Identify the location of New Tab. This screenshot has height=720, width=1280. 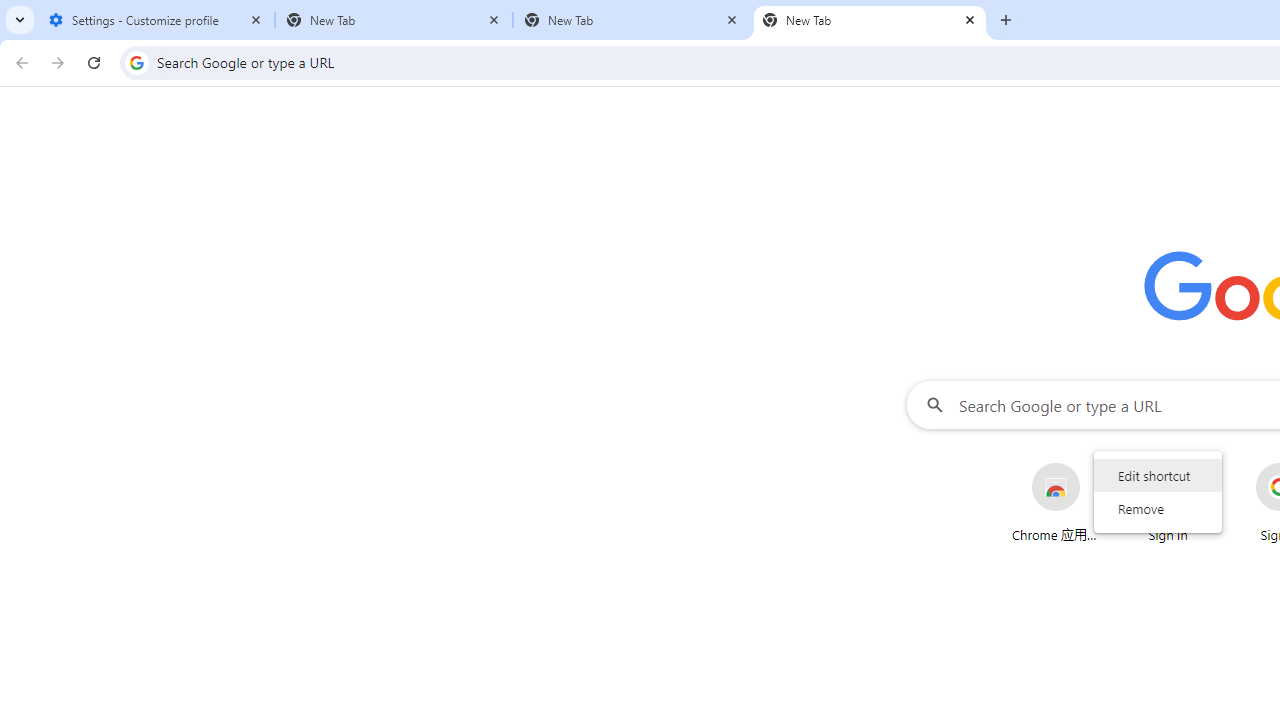
(870, 20).